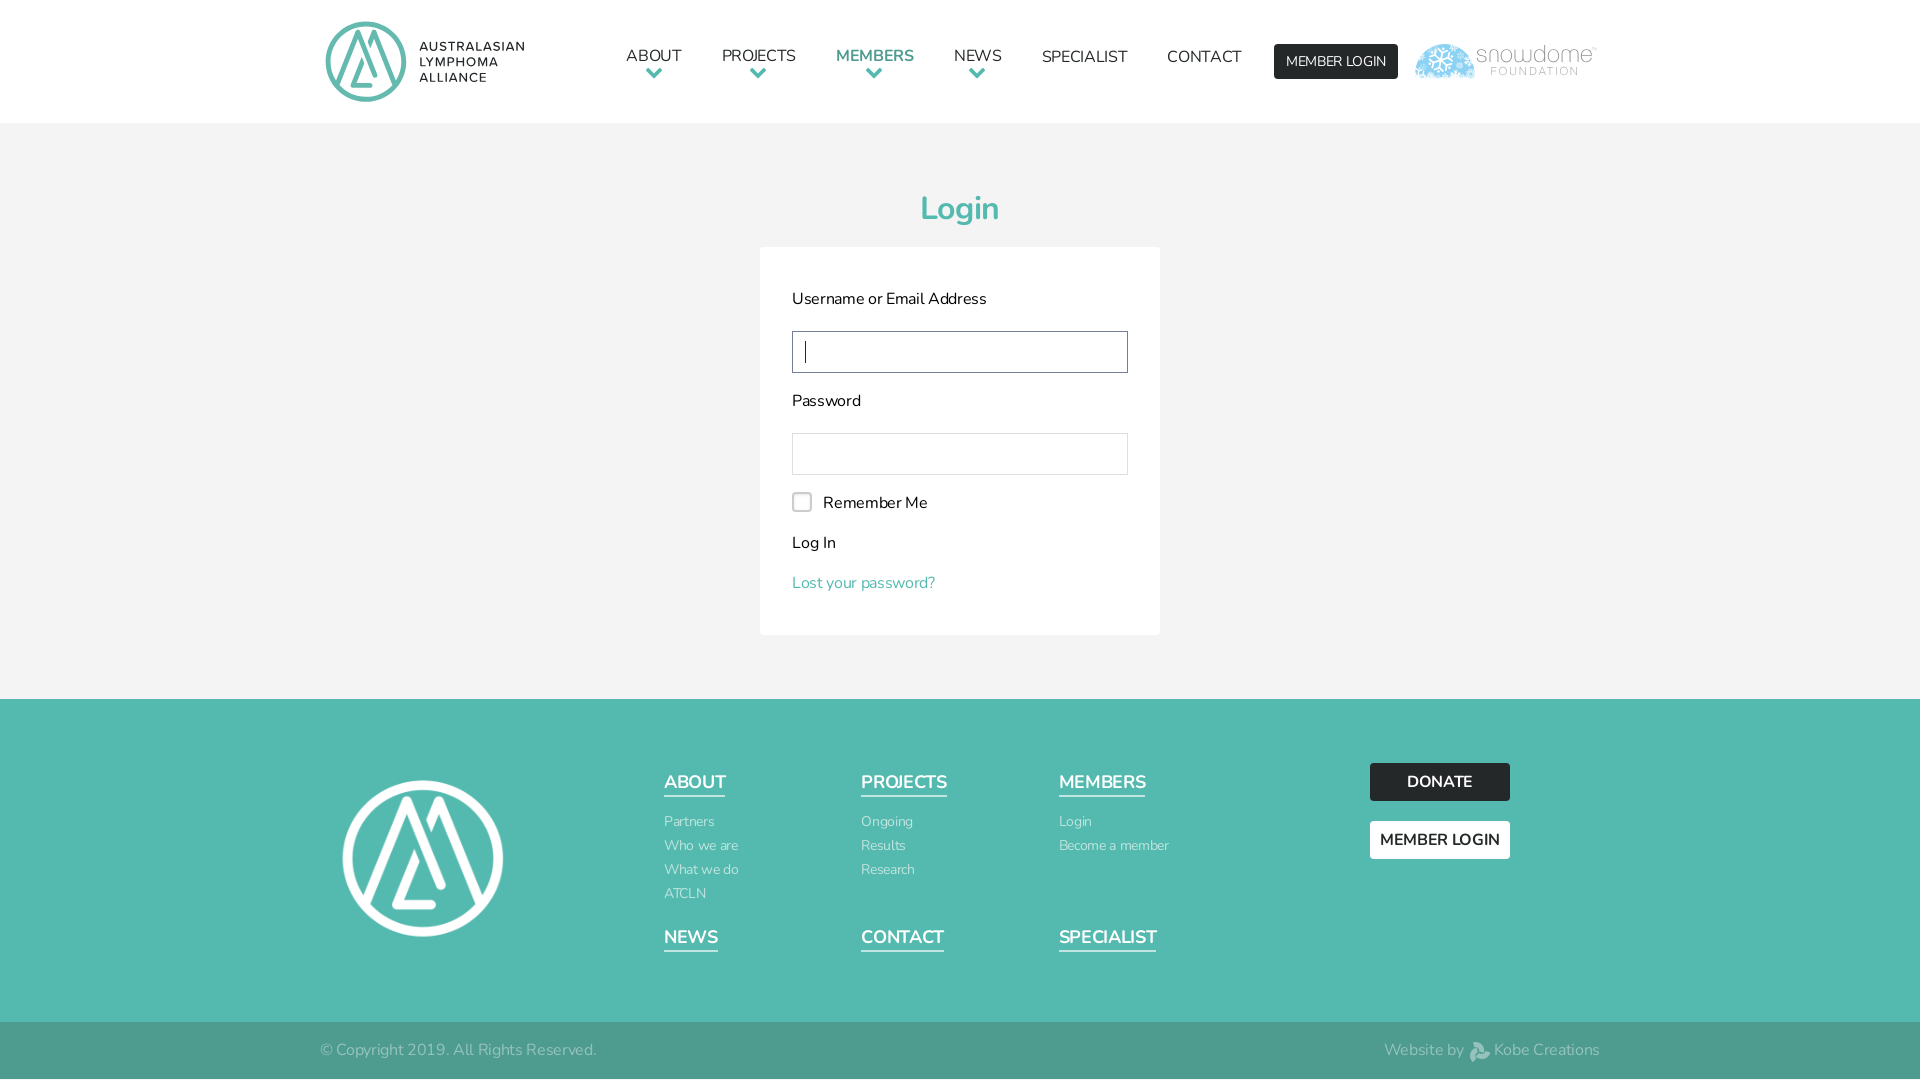 This screenshot has height=1080, width=1920. Describe the element at coordinates (884, 846) in the screenshot. I see `Results` at that location.